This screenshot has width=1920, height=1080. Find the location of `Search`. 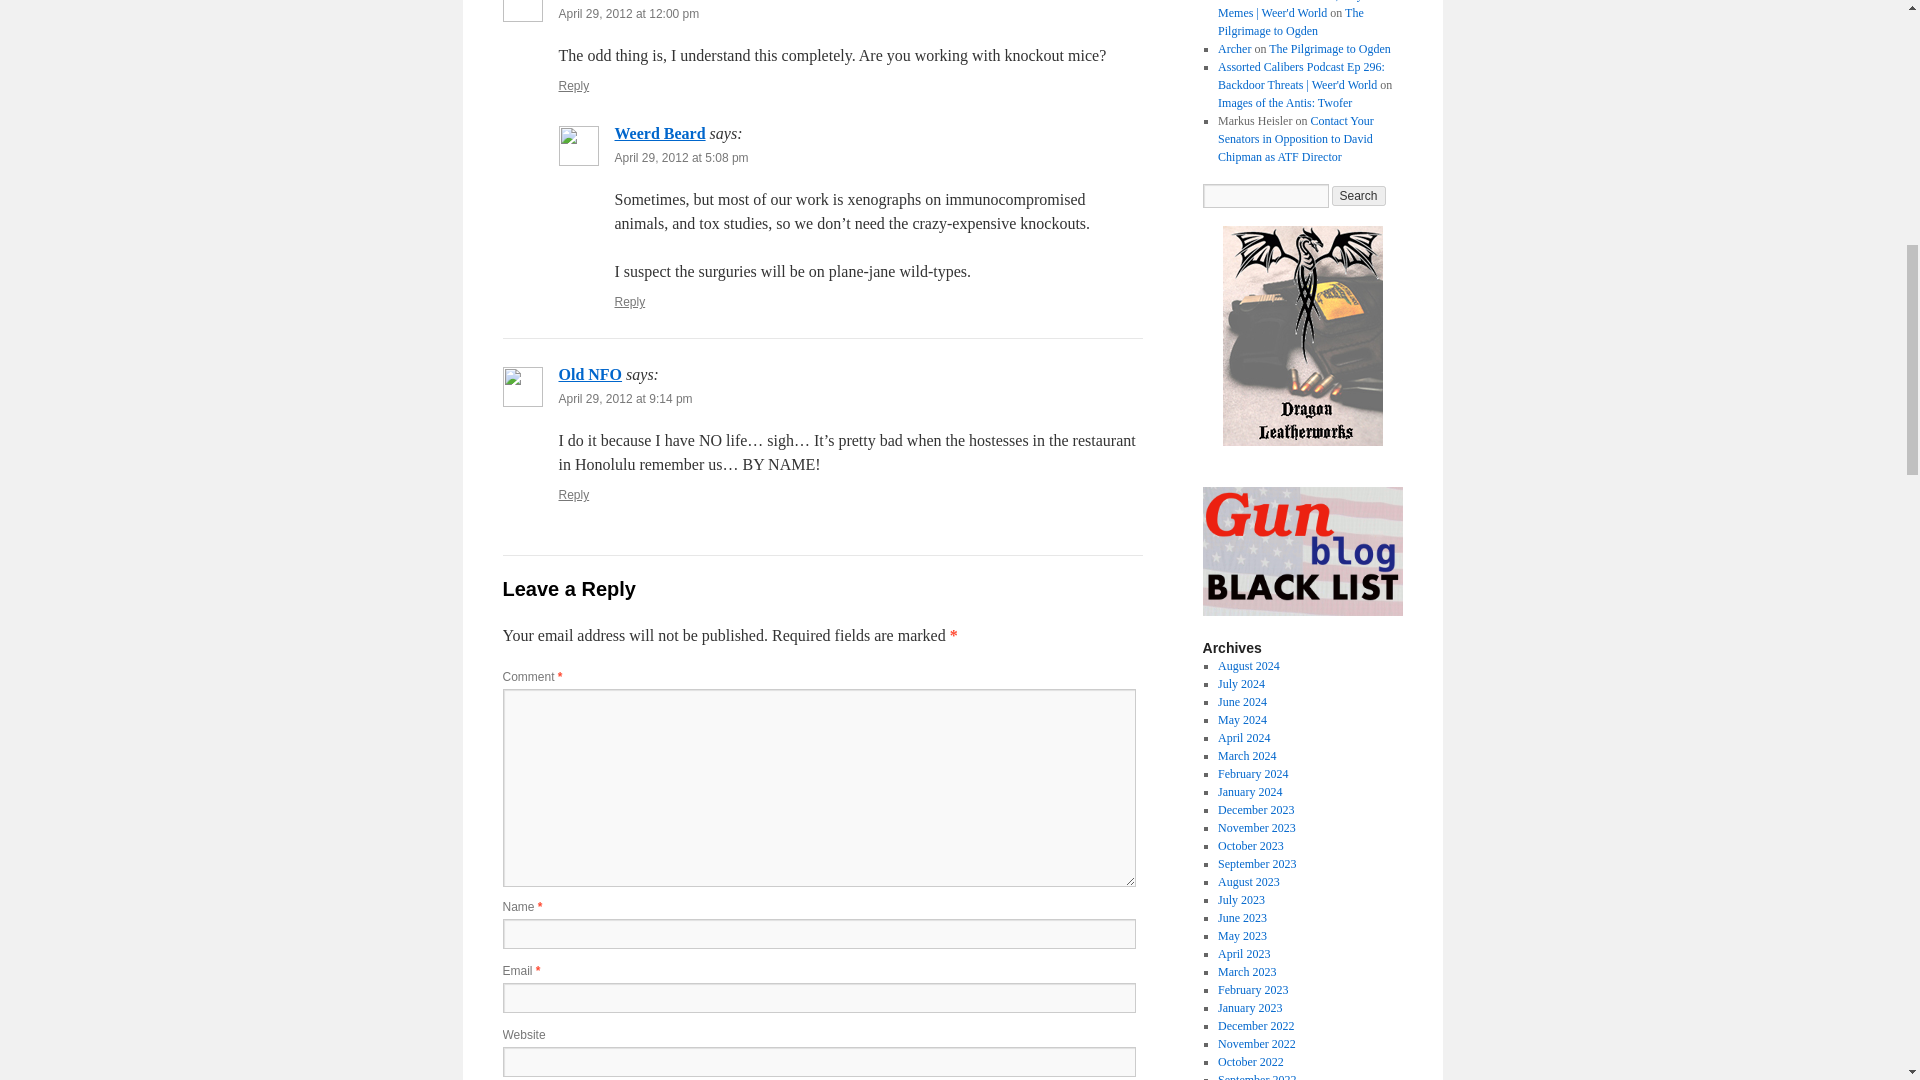

Search is located at coordinates (1359, 196).